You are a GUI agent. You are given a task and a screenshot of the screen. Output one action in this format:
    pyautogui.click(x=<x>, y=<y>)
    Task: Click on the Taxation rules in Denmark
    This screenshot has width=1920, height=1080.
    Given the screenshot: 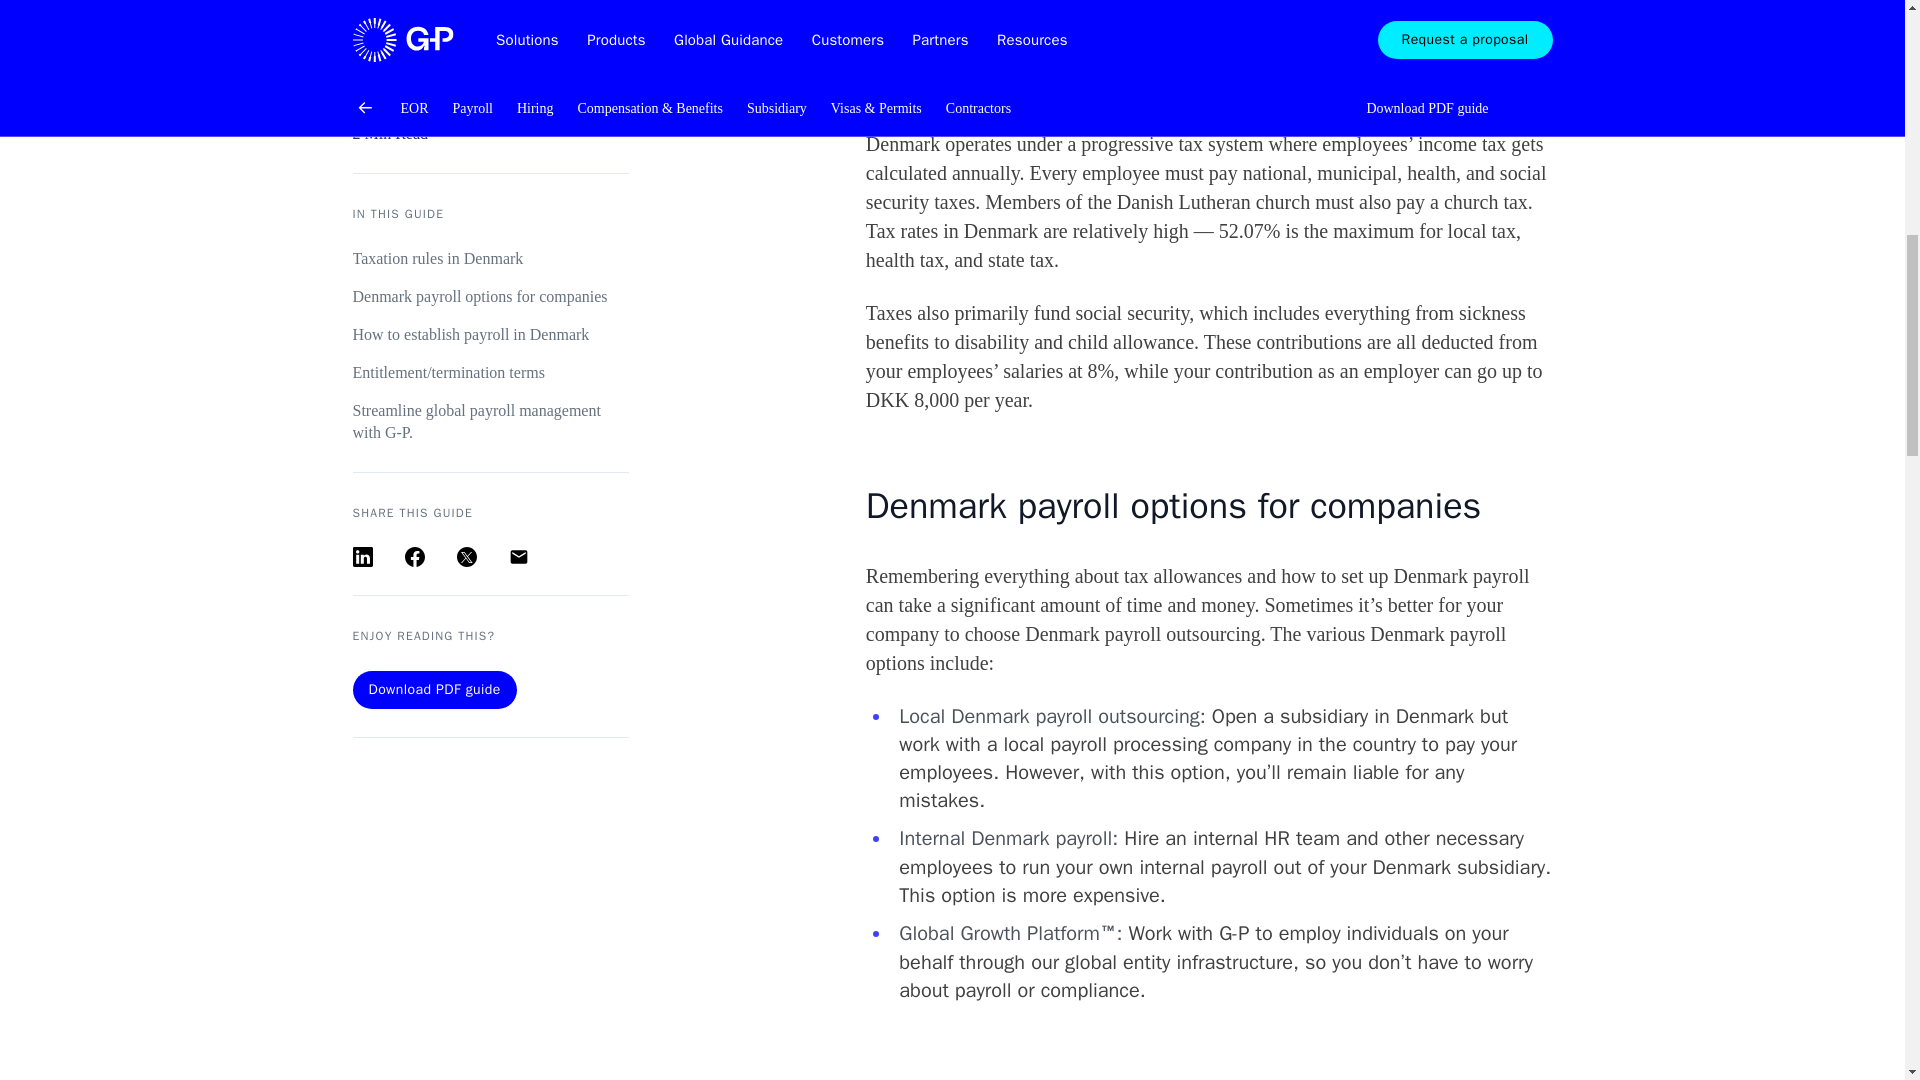 What is the action you would take?
    pyautogui.click(x=489, y=30)
    